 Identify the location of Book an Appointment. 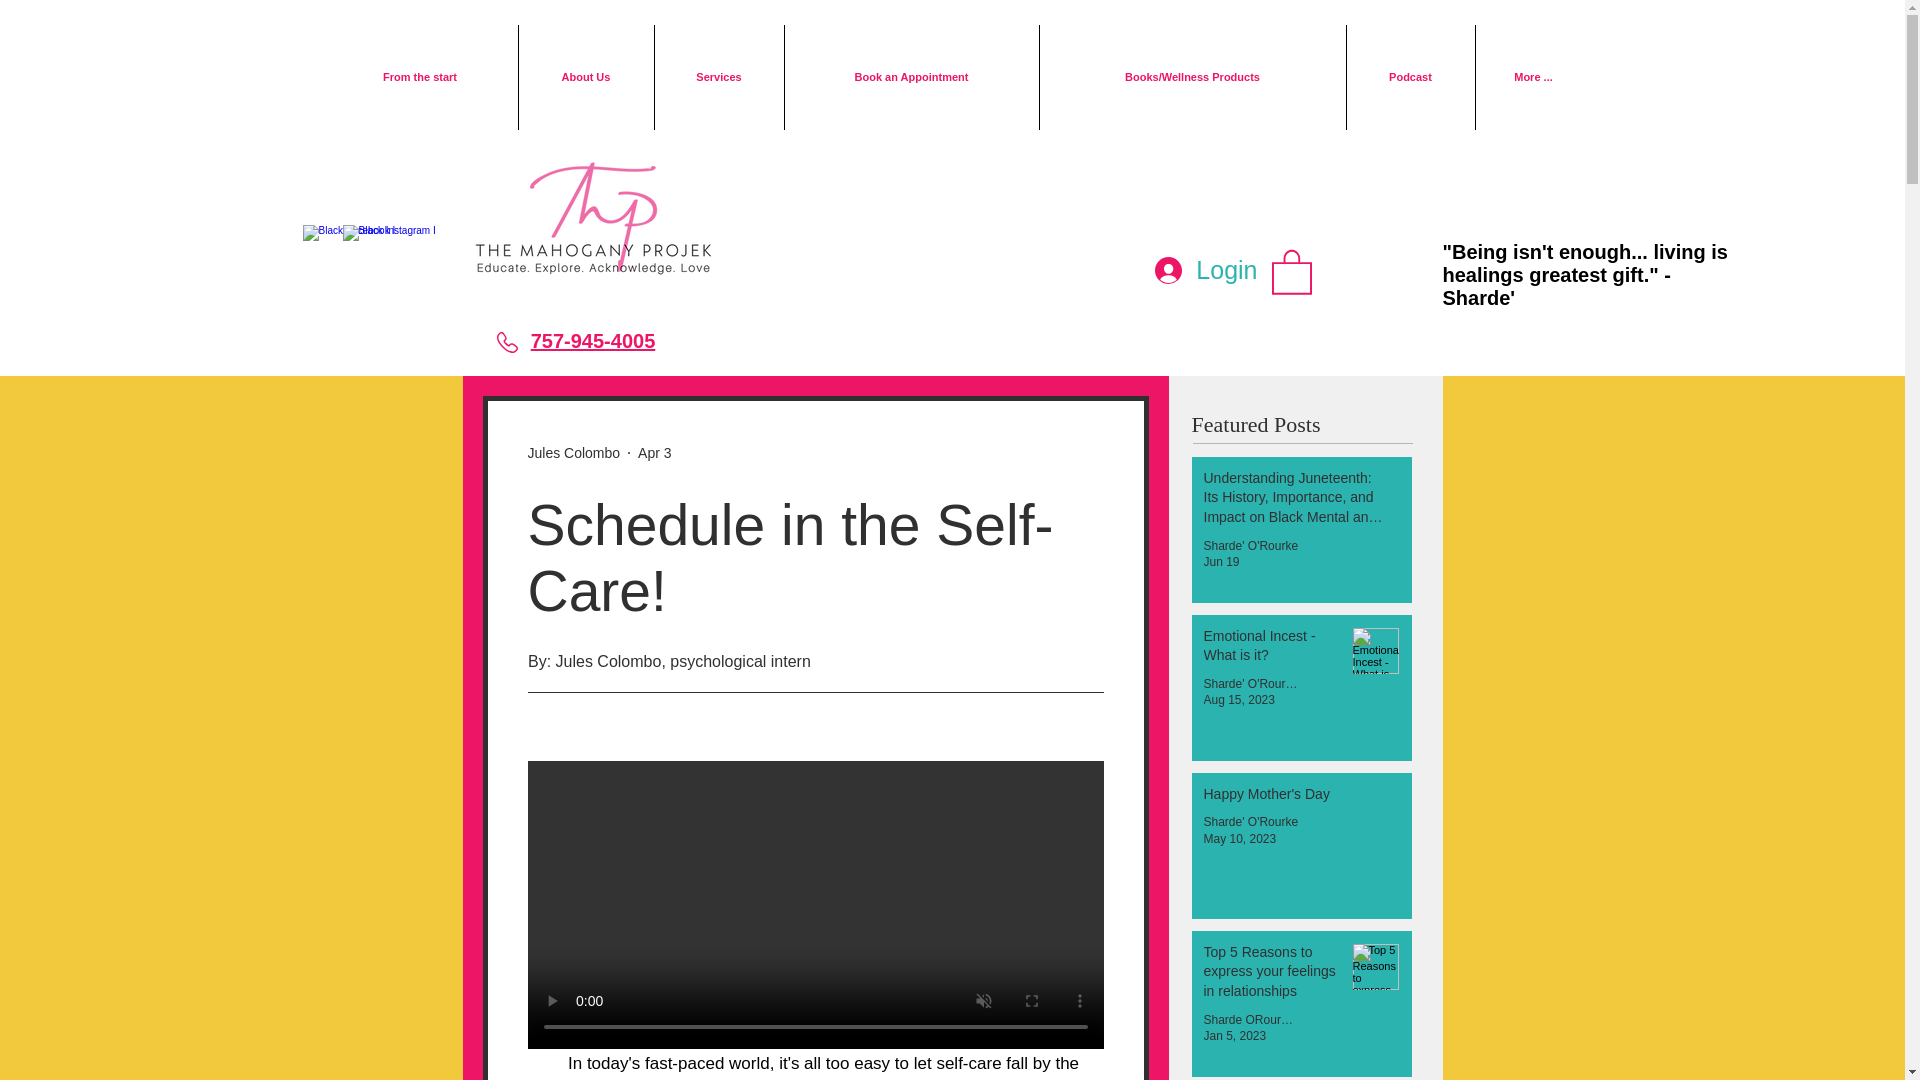
(910, 76).